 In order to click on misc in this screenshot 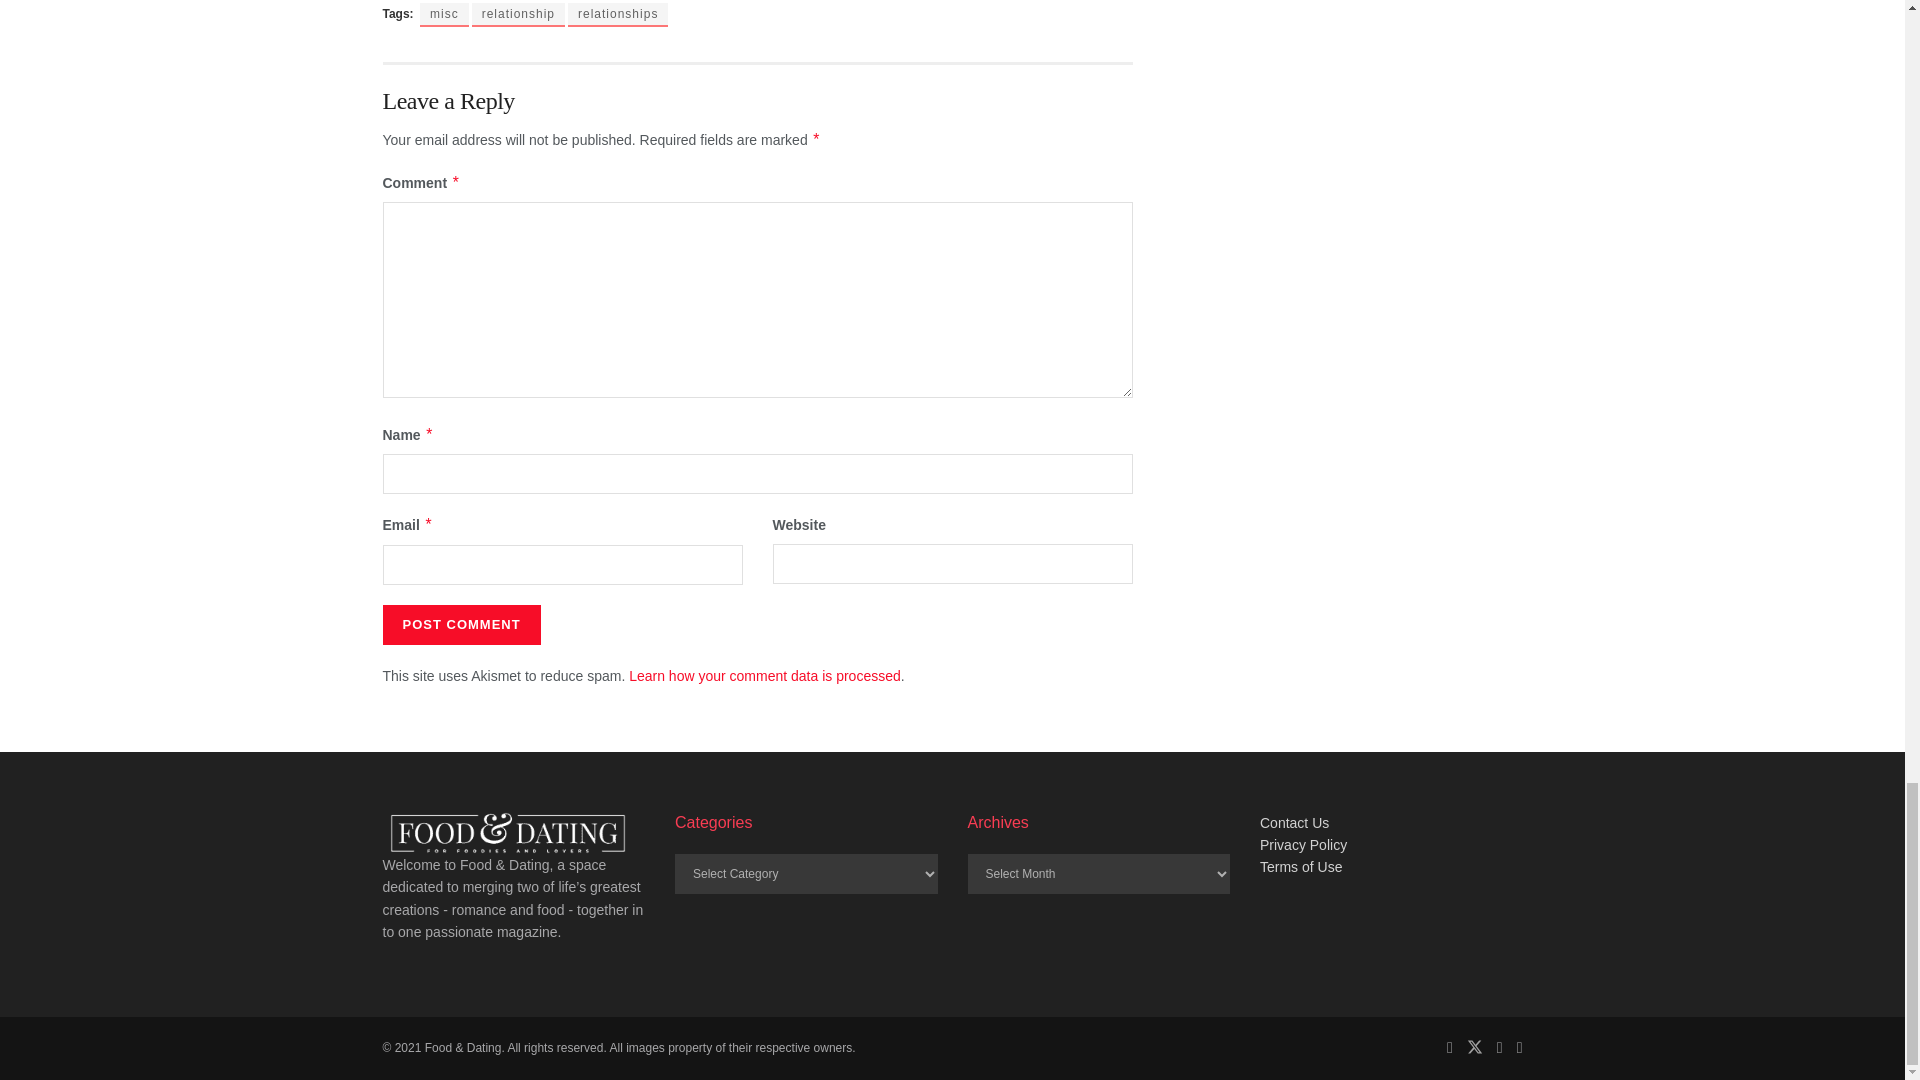, I will do `click(444, 15)`.